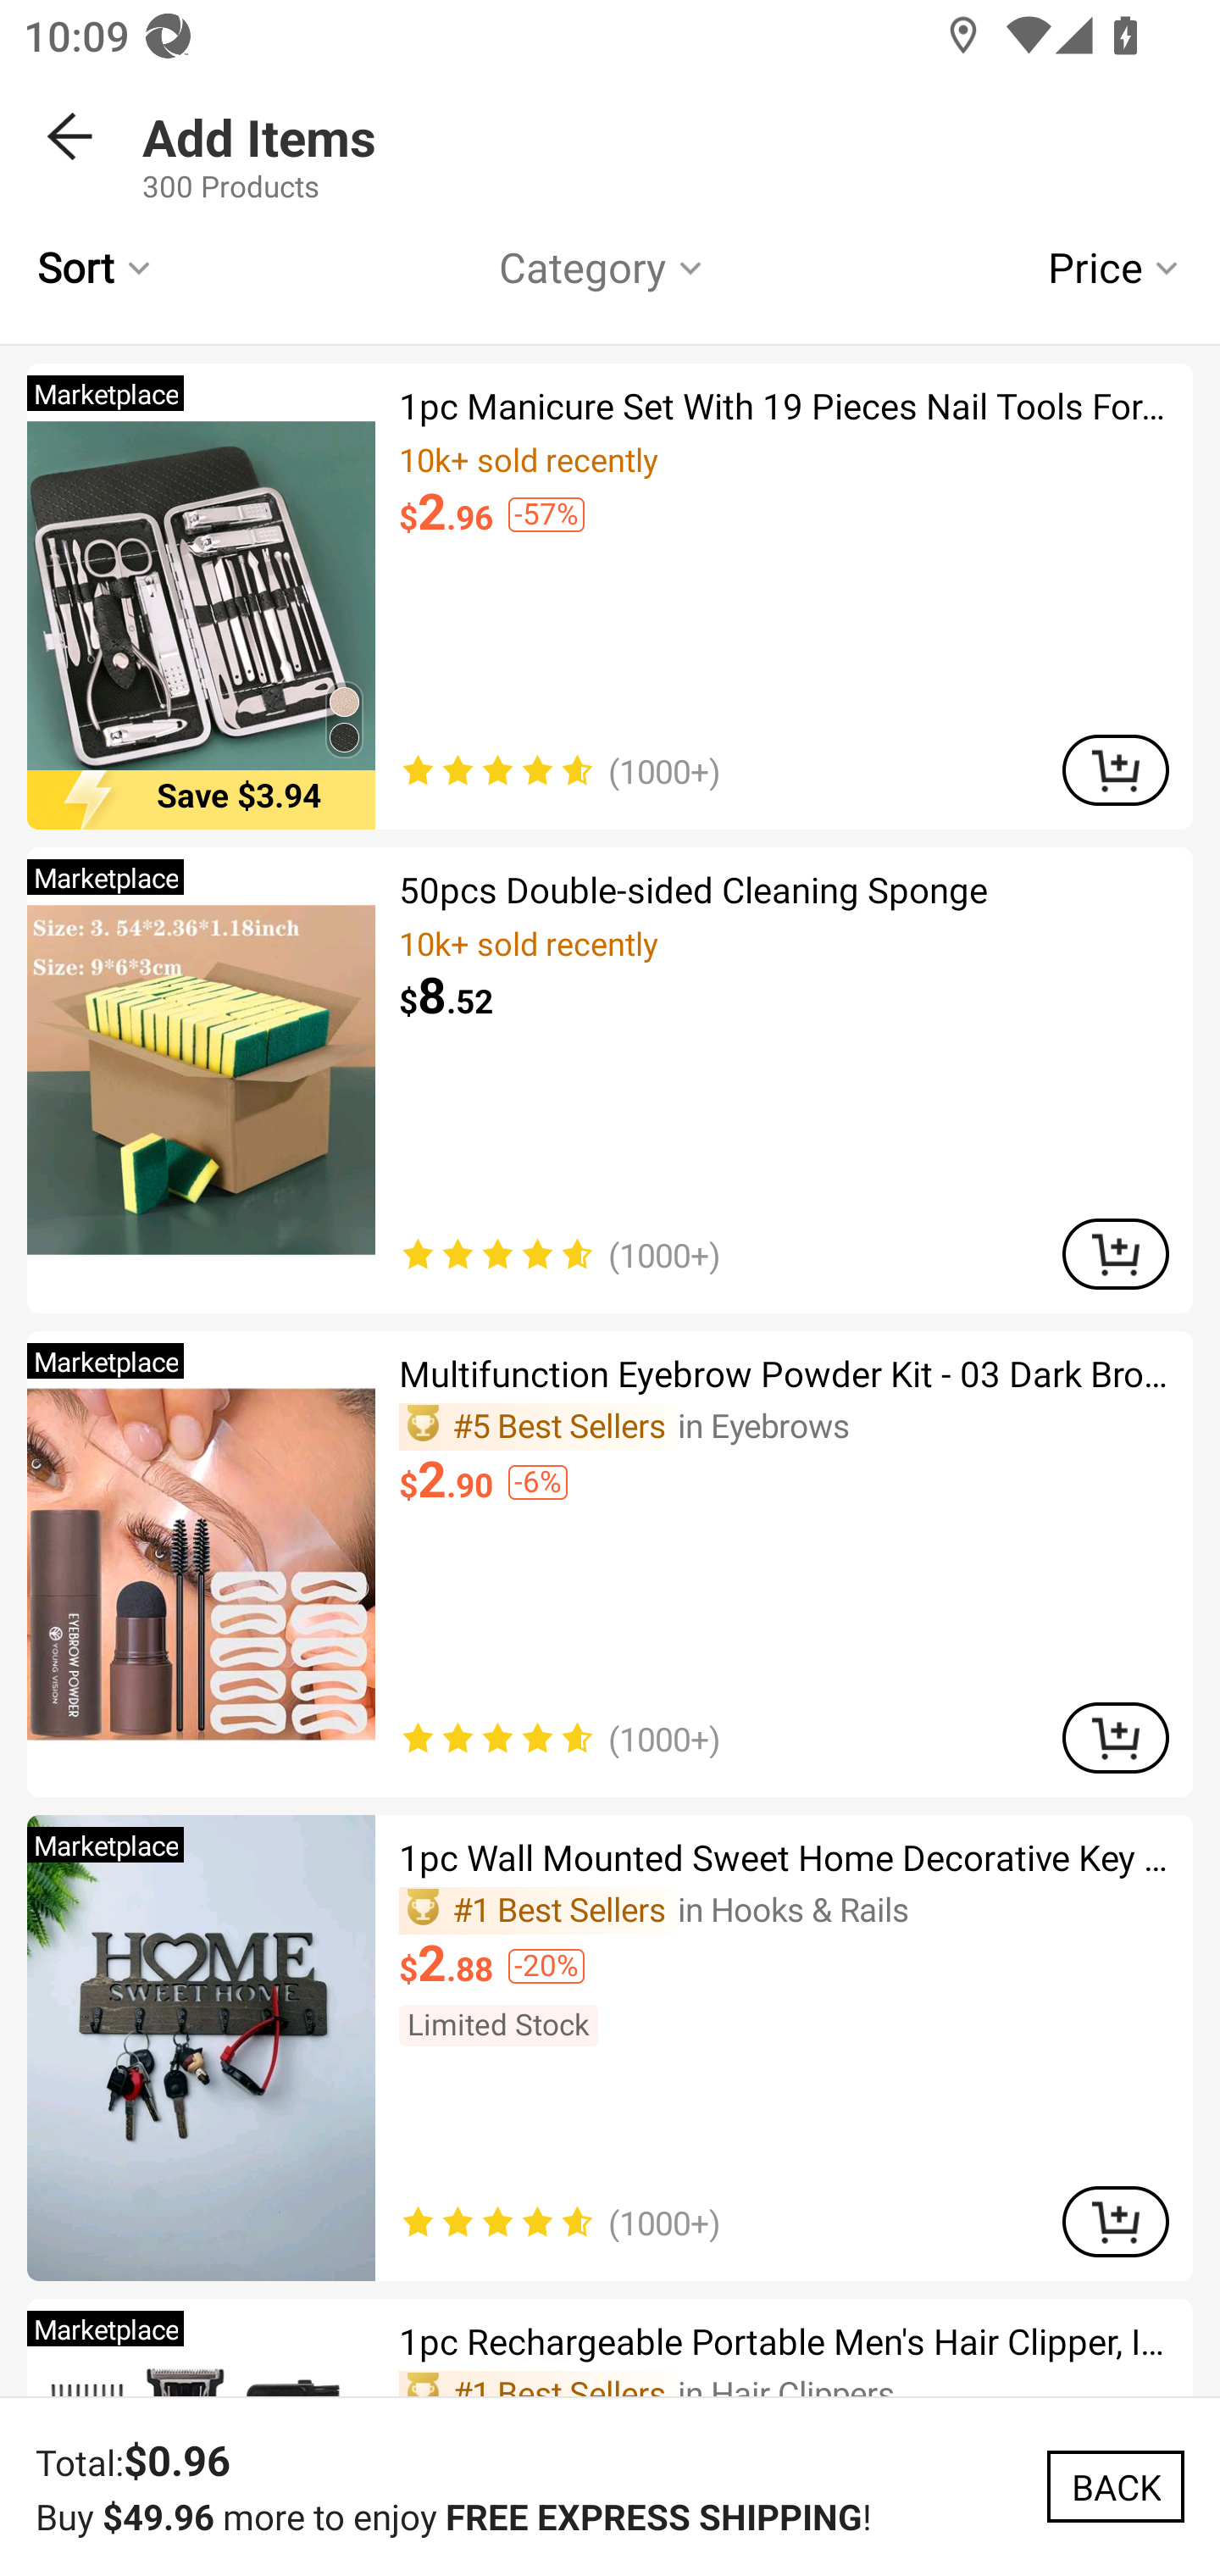 This screenshot has width=1220, height=2576. What do you see at coordinates (1115, 2486) in the screenshot?
I see `BACK` at bounding box center [1115, 2486].